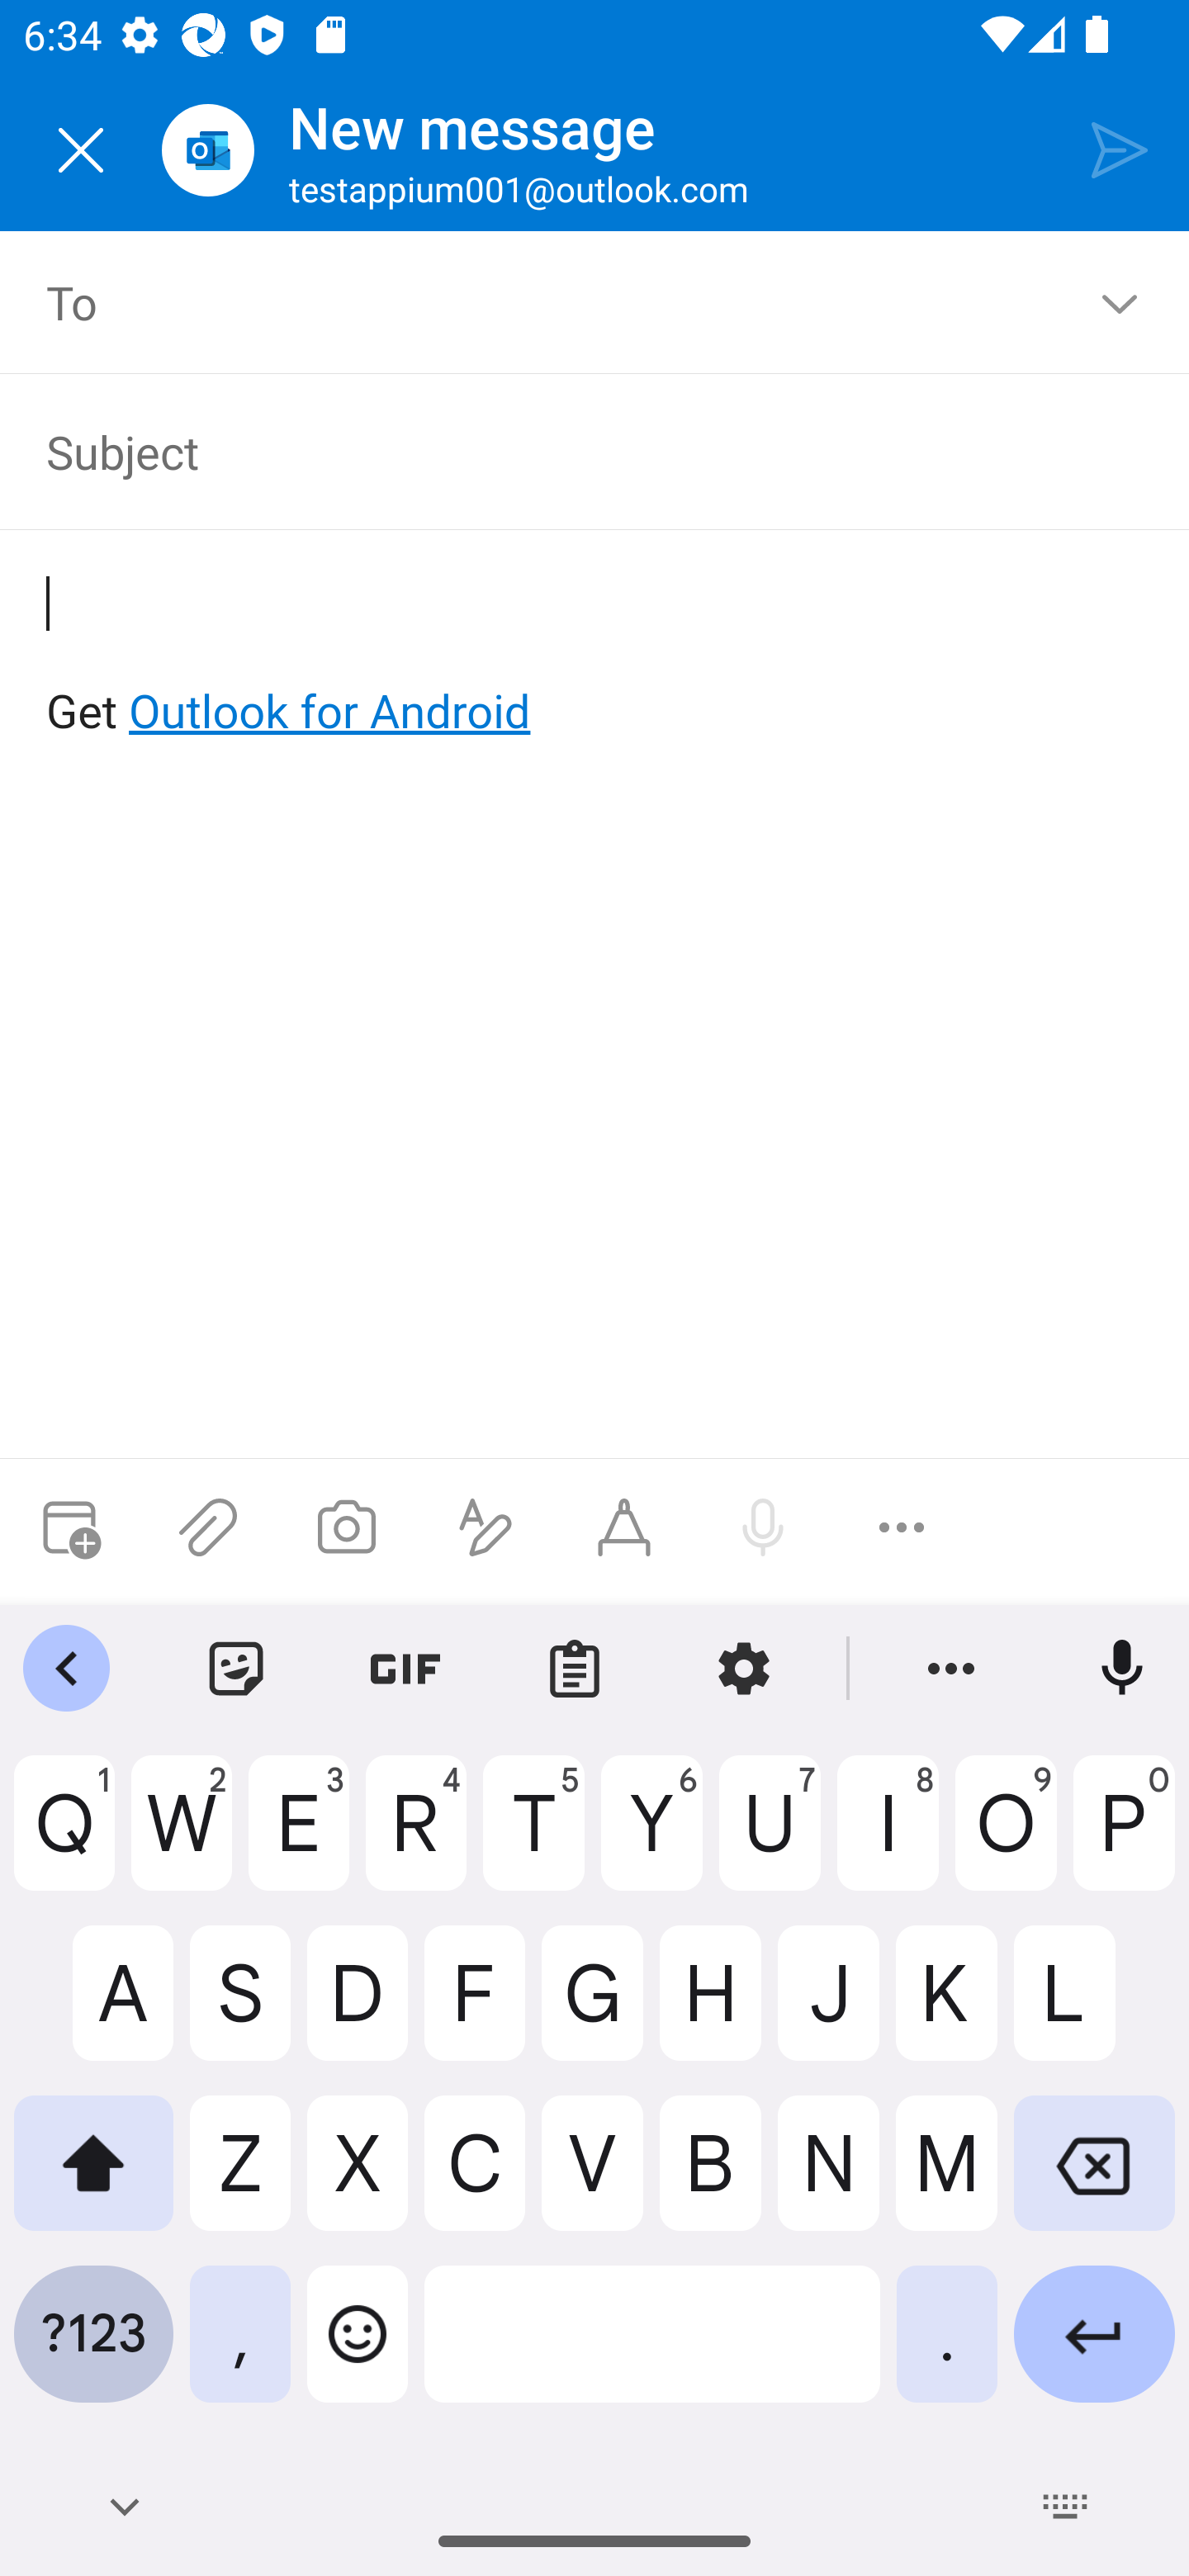 The width and height of the screenshot is (1189, 2576). What do you see at coordinates (571, 451) in the screenshot?
I see `Subject` at bounding box center [571, 451].